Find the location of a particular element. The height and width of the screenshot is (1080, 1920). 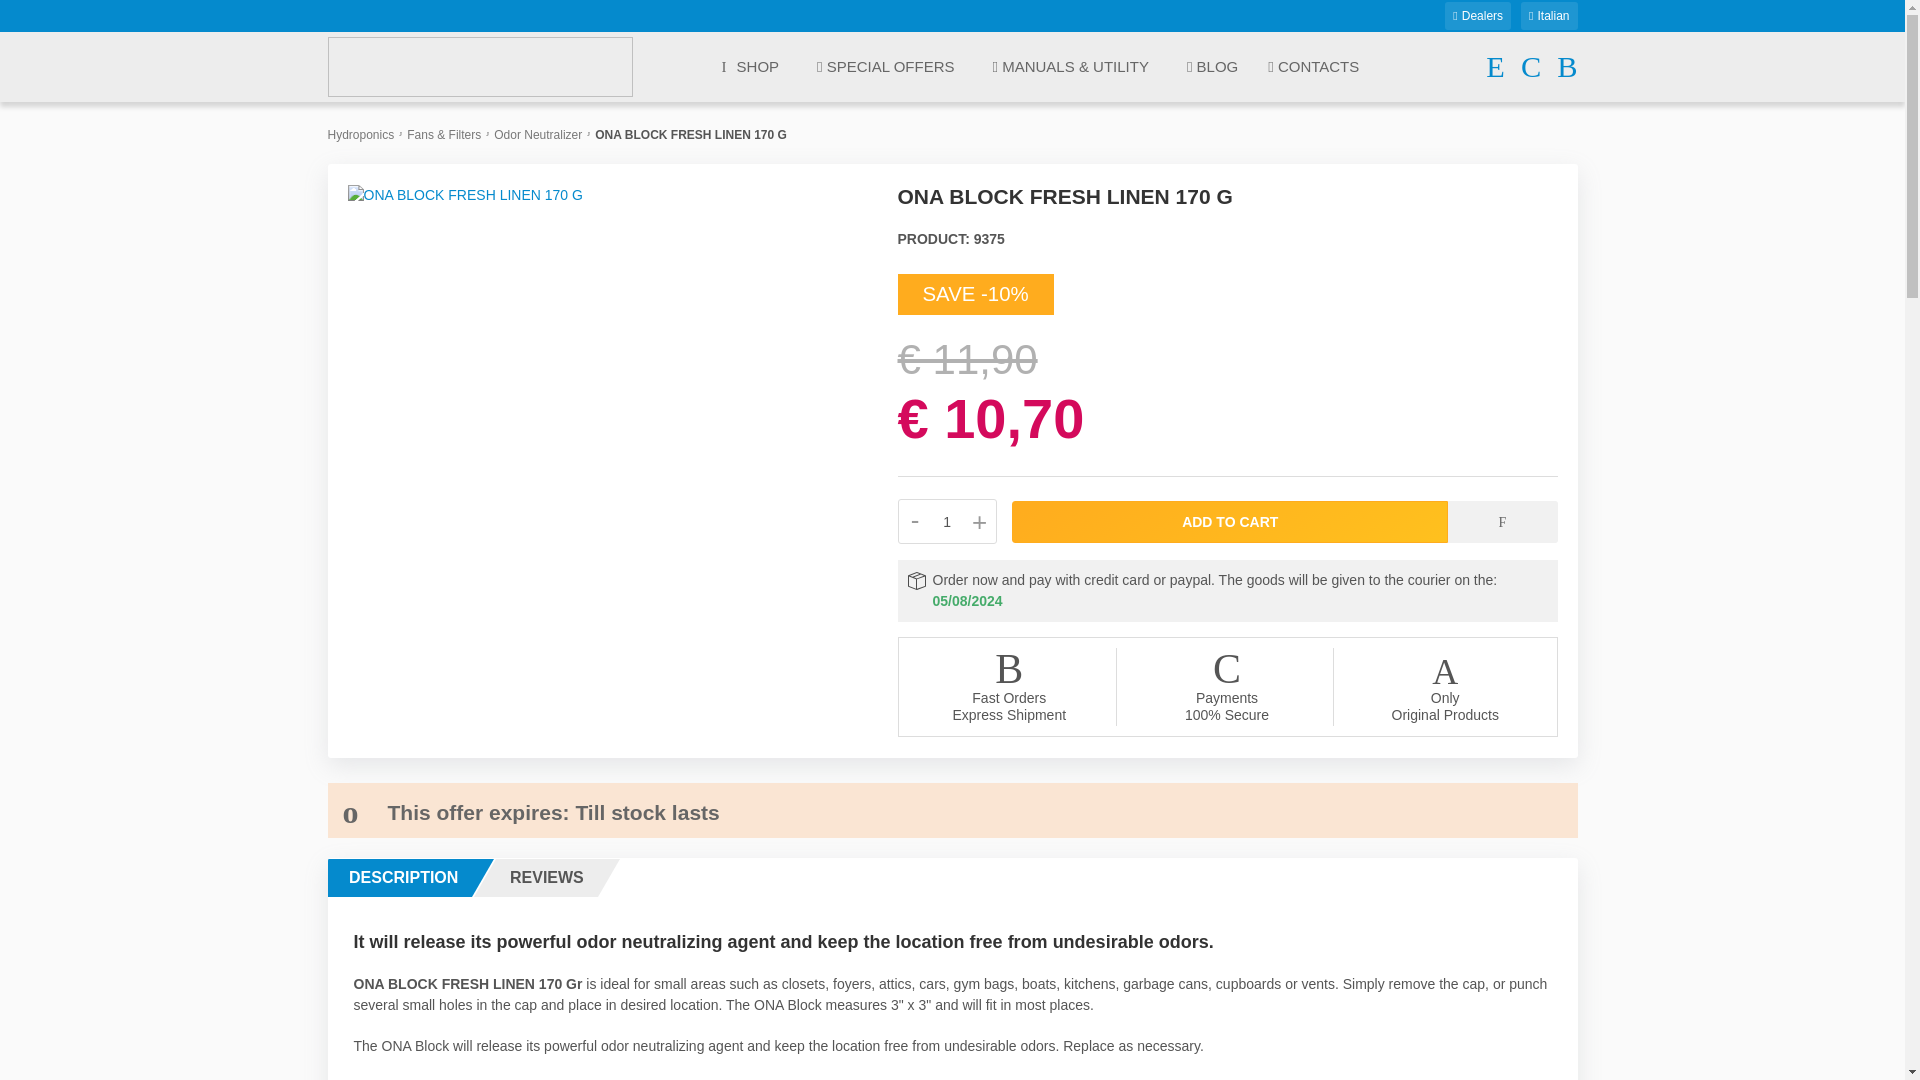

1 is located at coordinates (947, 522).